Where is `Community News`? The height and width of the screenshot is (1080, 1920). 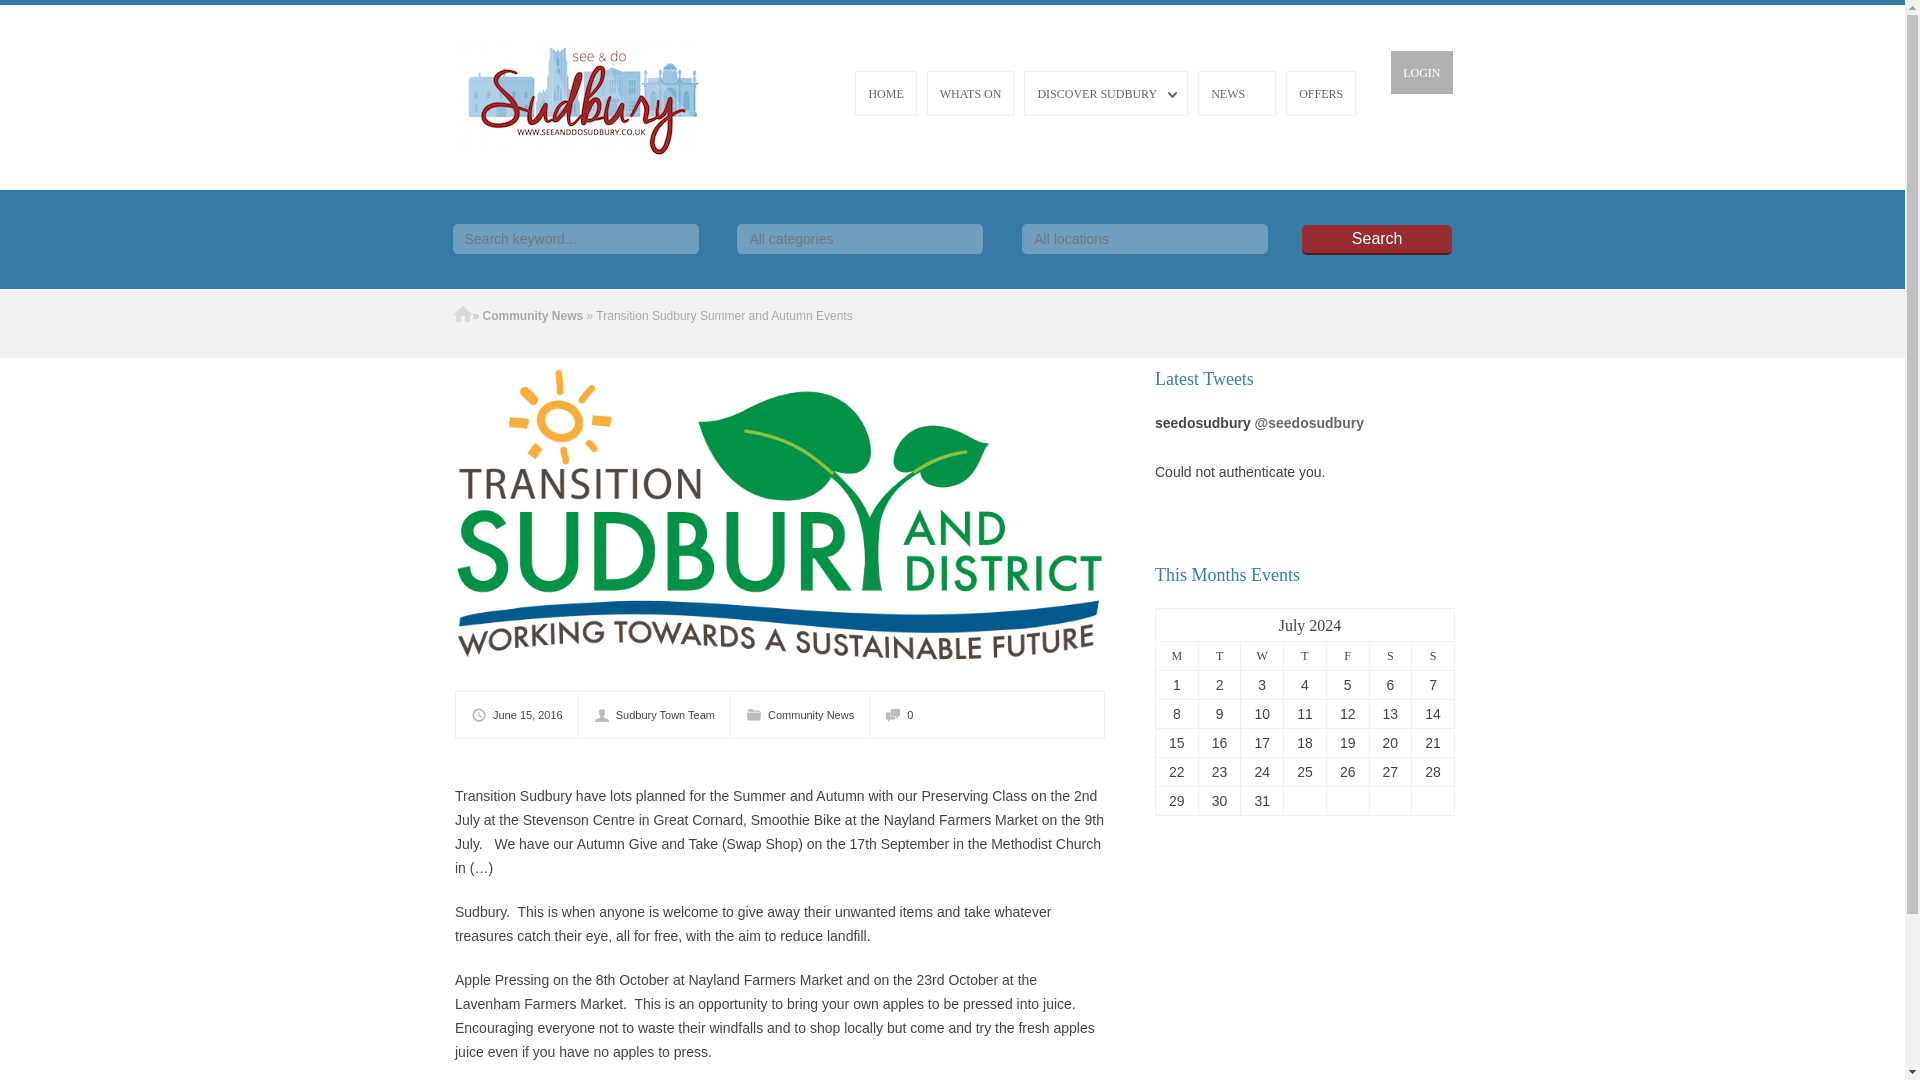 Community News is located at coordinates (533, 315).